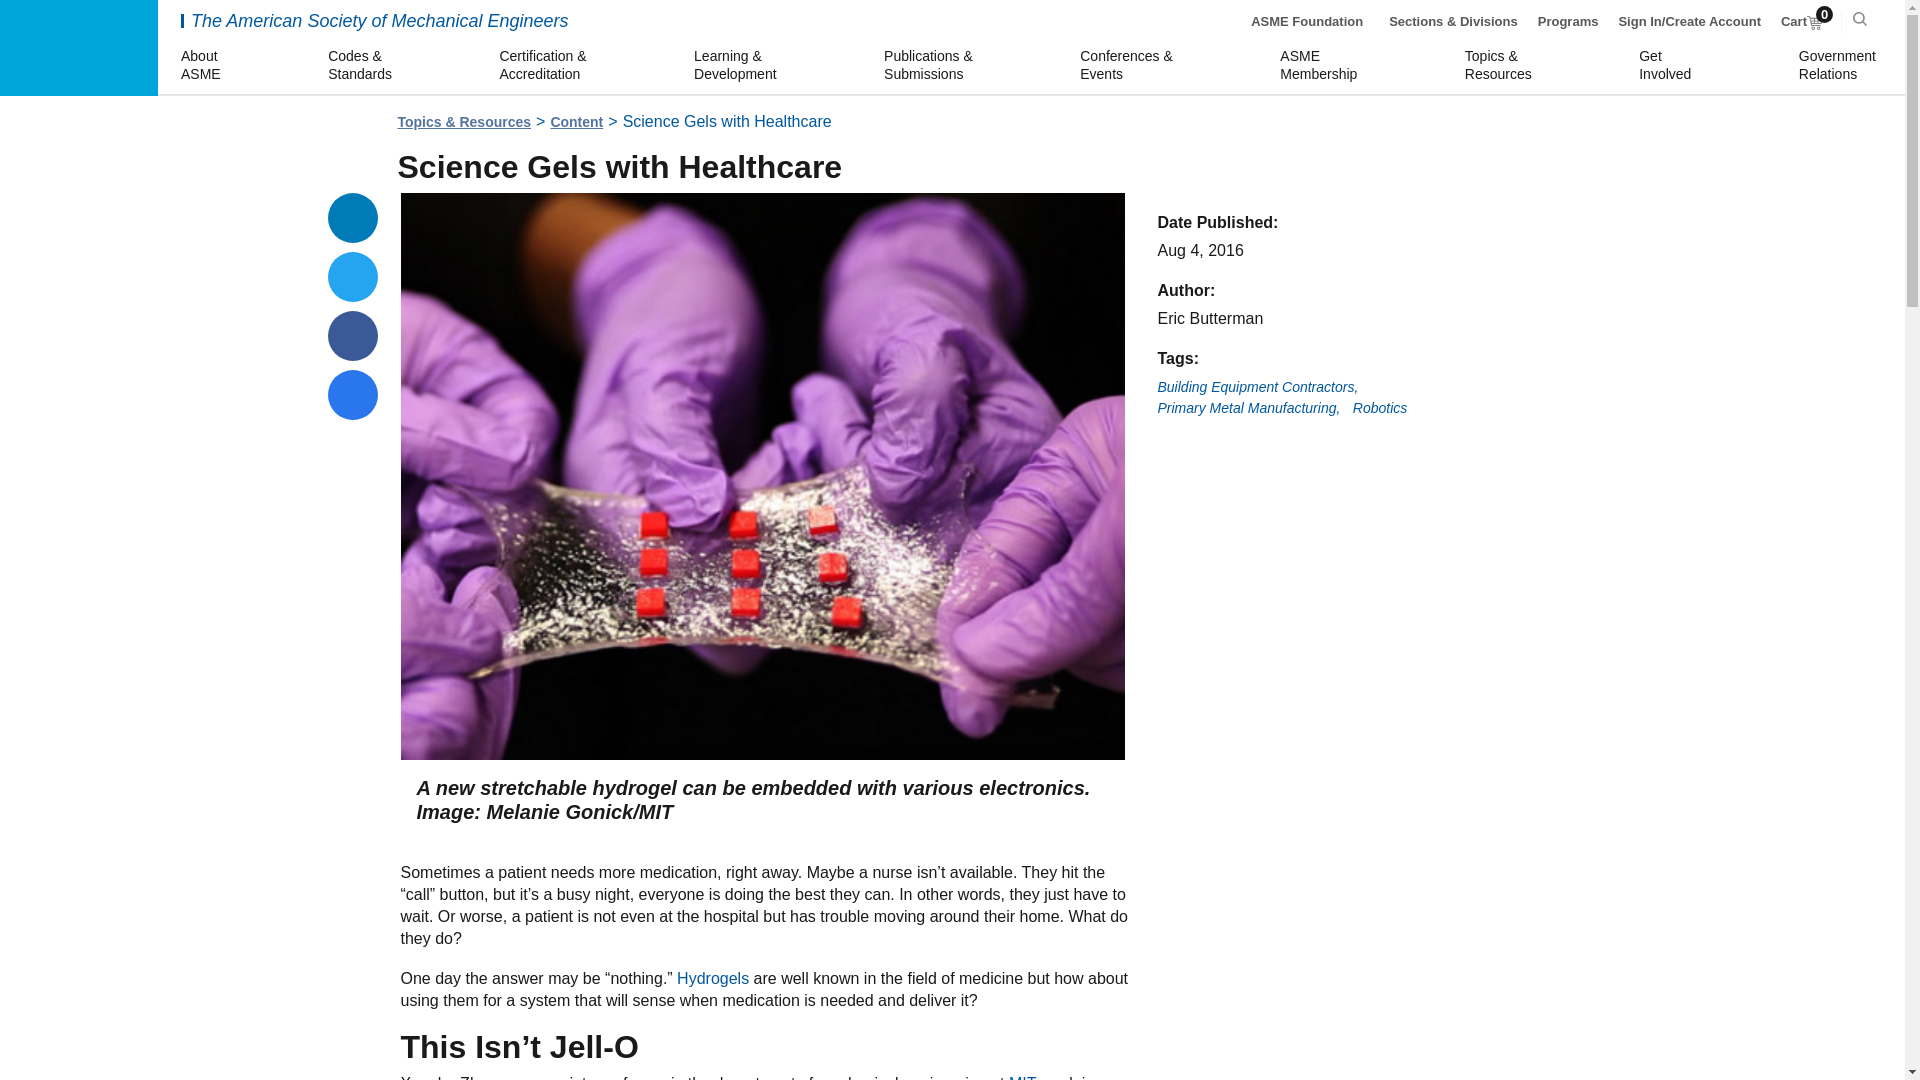 Image resolution: width=1920 pixels, height=1080 pixels. What do you see at coordinates (353, 336) in the screenshot?
I see `Share on Facebook` at bounding box center [353, 336].